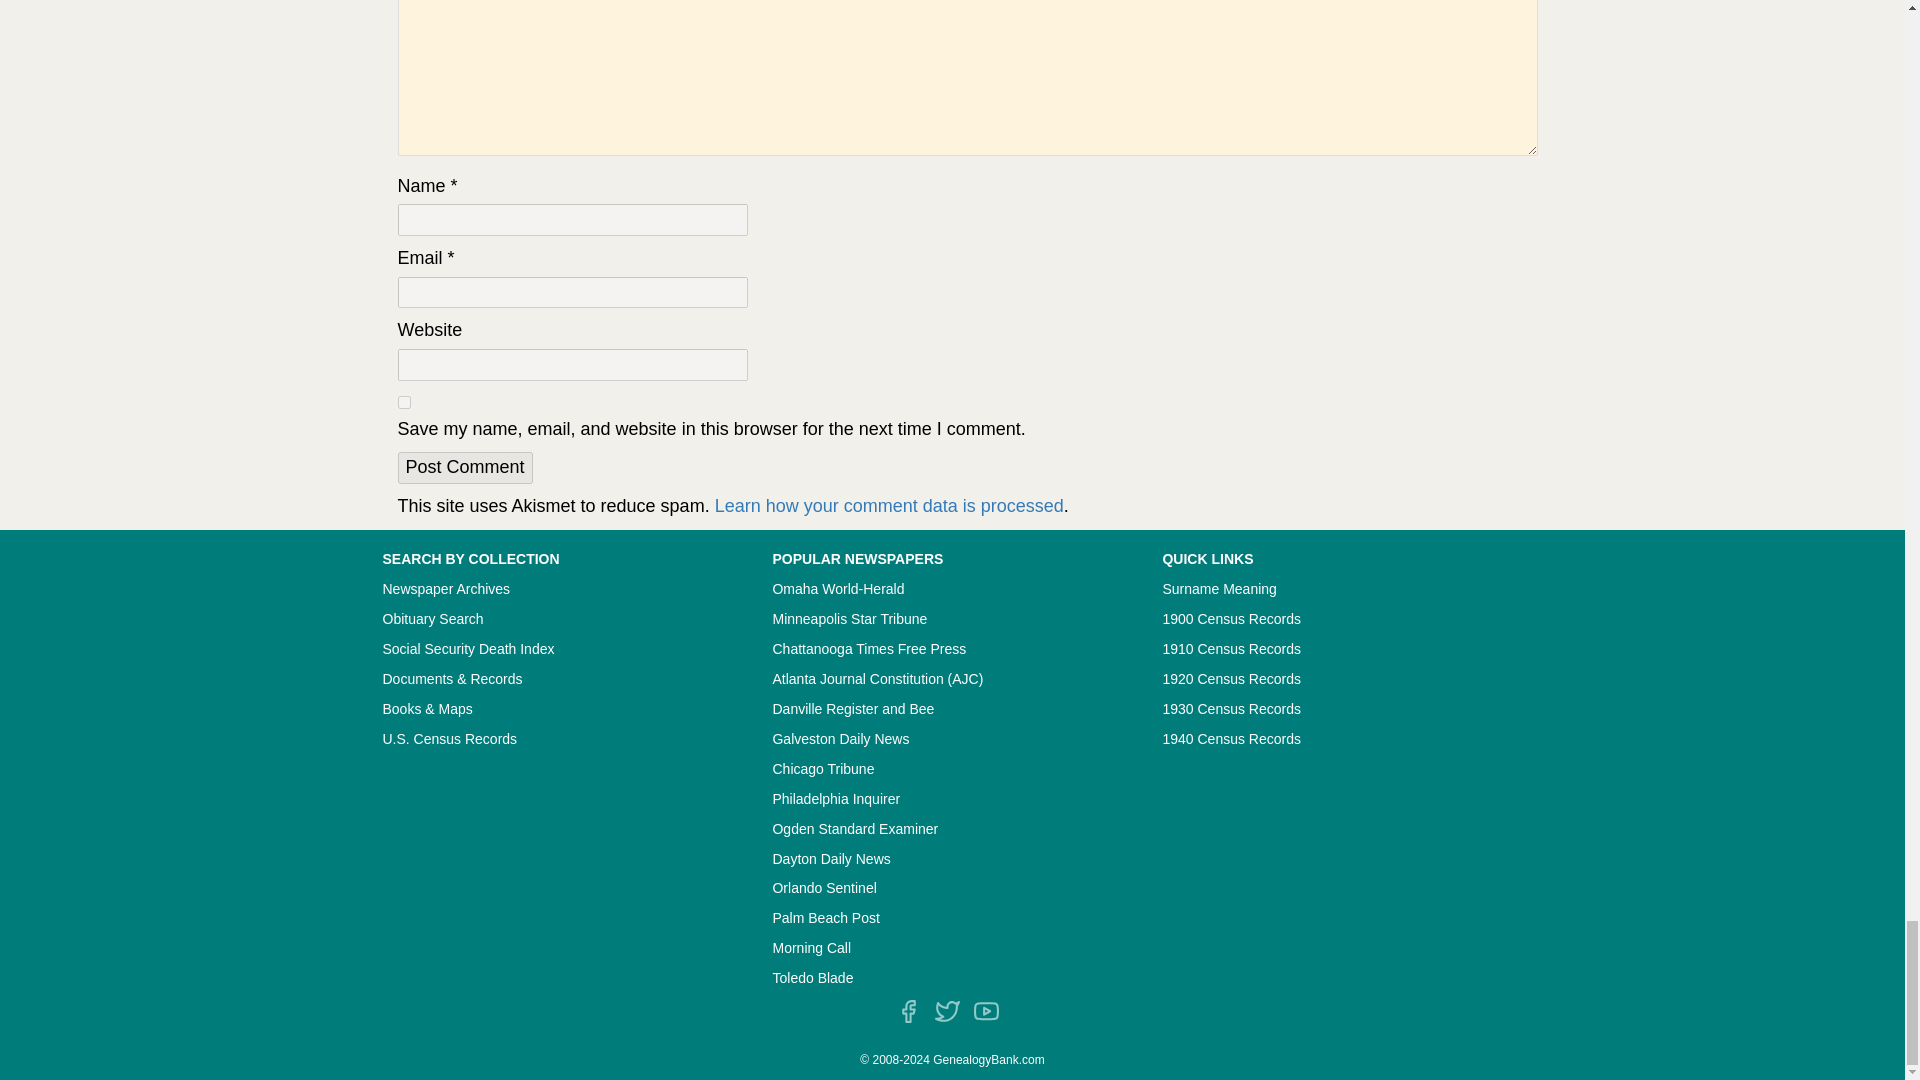 This screenshot has width=1920, height=1080. What do you see at coordinates (948, 1011) in the screenshot?
I see `Follow GenealogyBank on Twitter` at bounding box center [948, 1011].